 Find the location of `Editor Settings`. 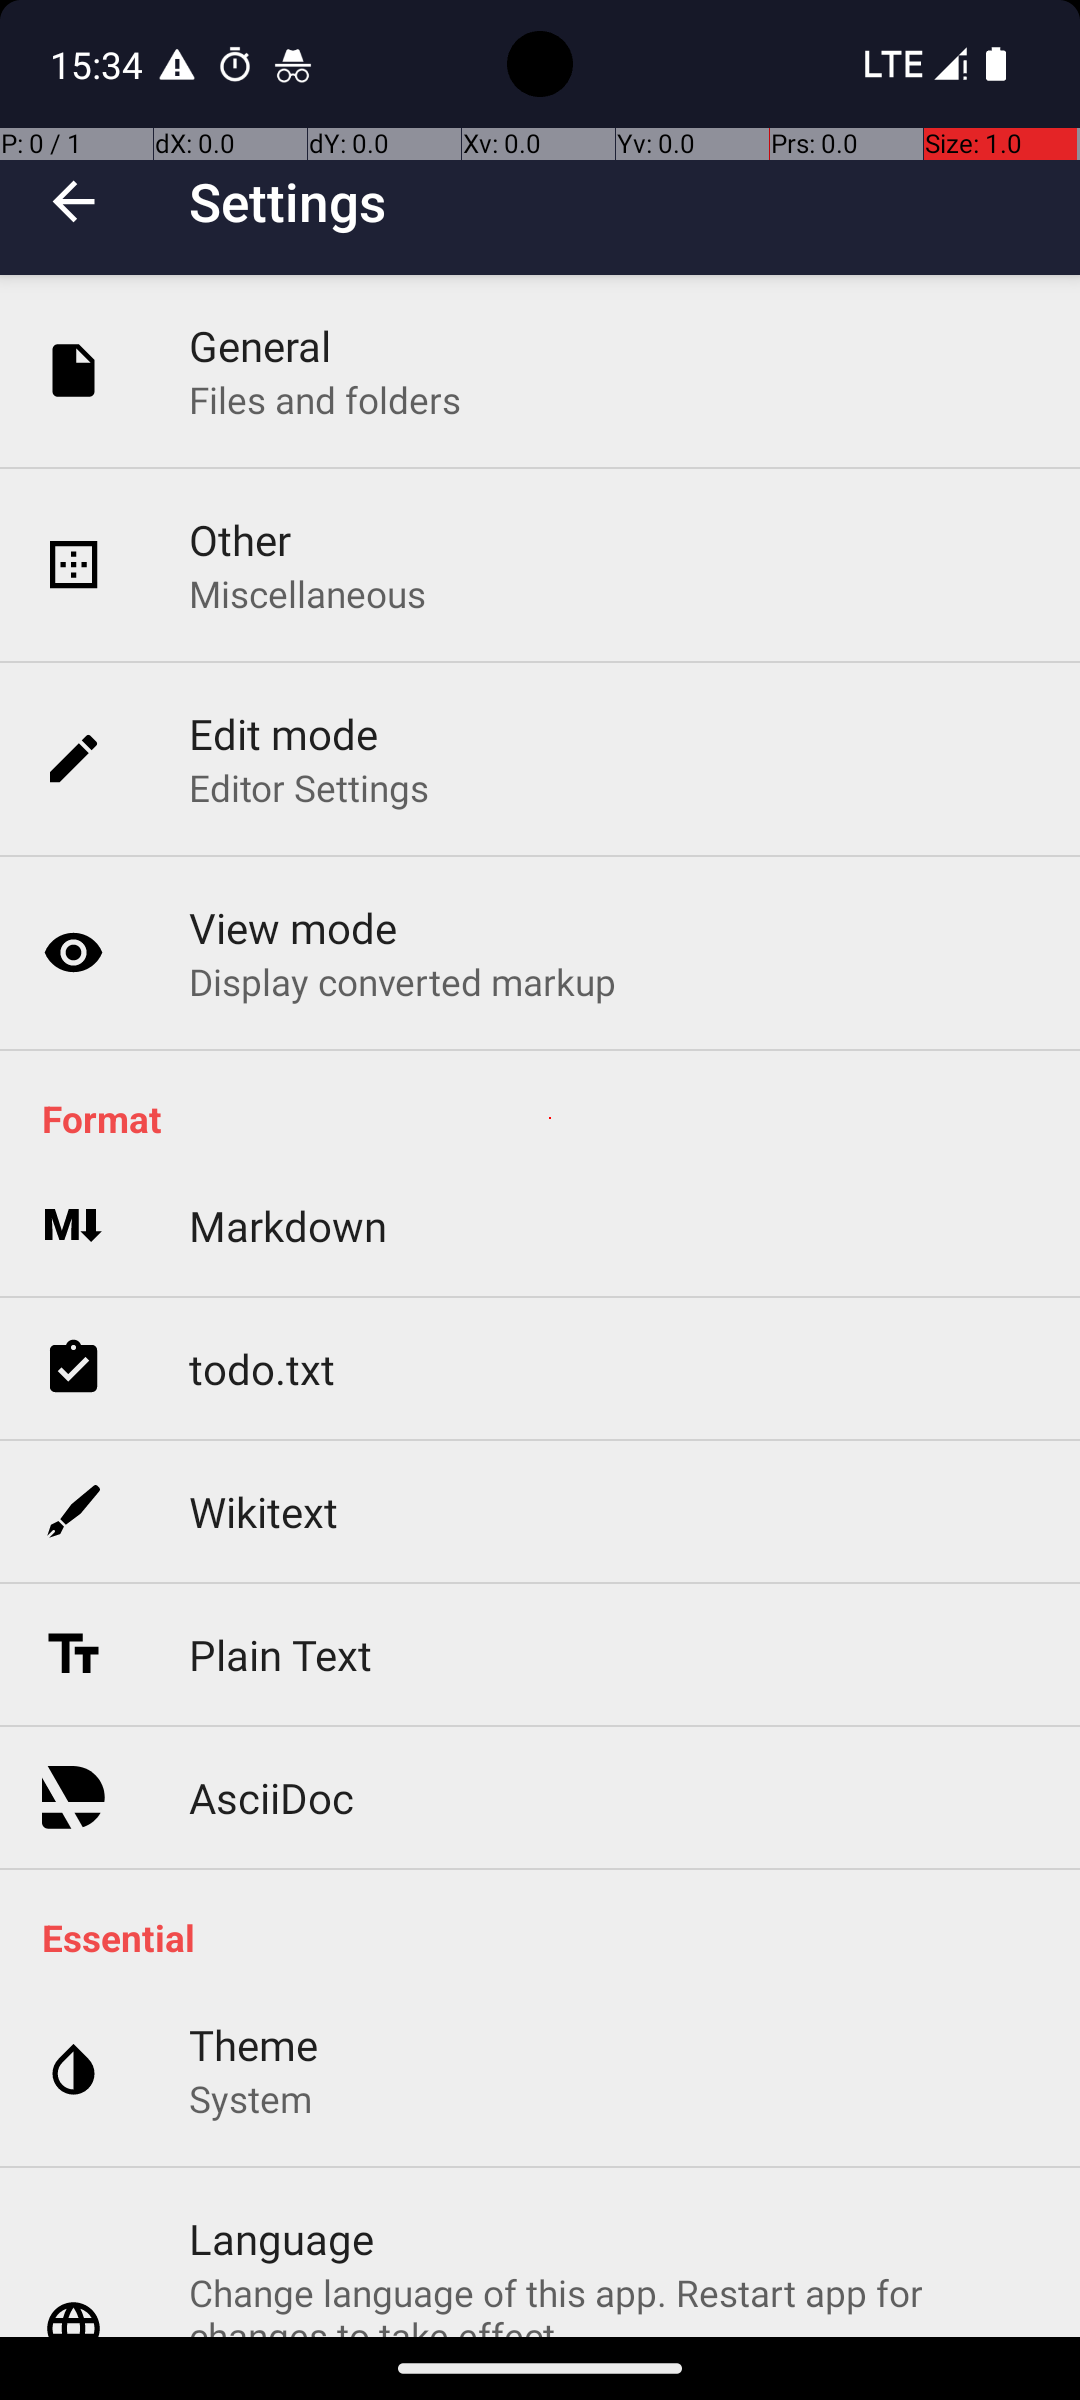

Editor Settings is located at coordinates (310, 788).